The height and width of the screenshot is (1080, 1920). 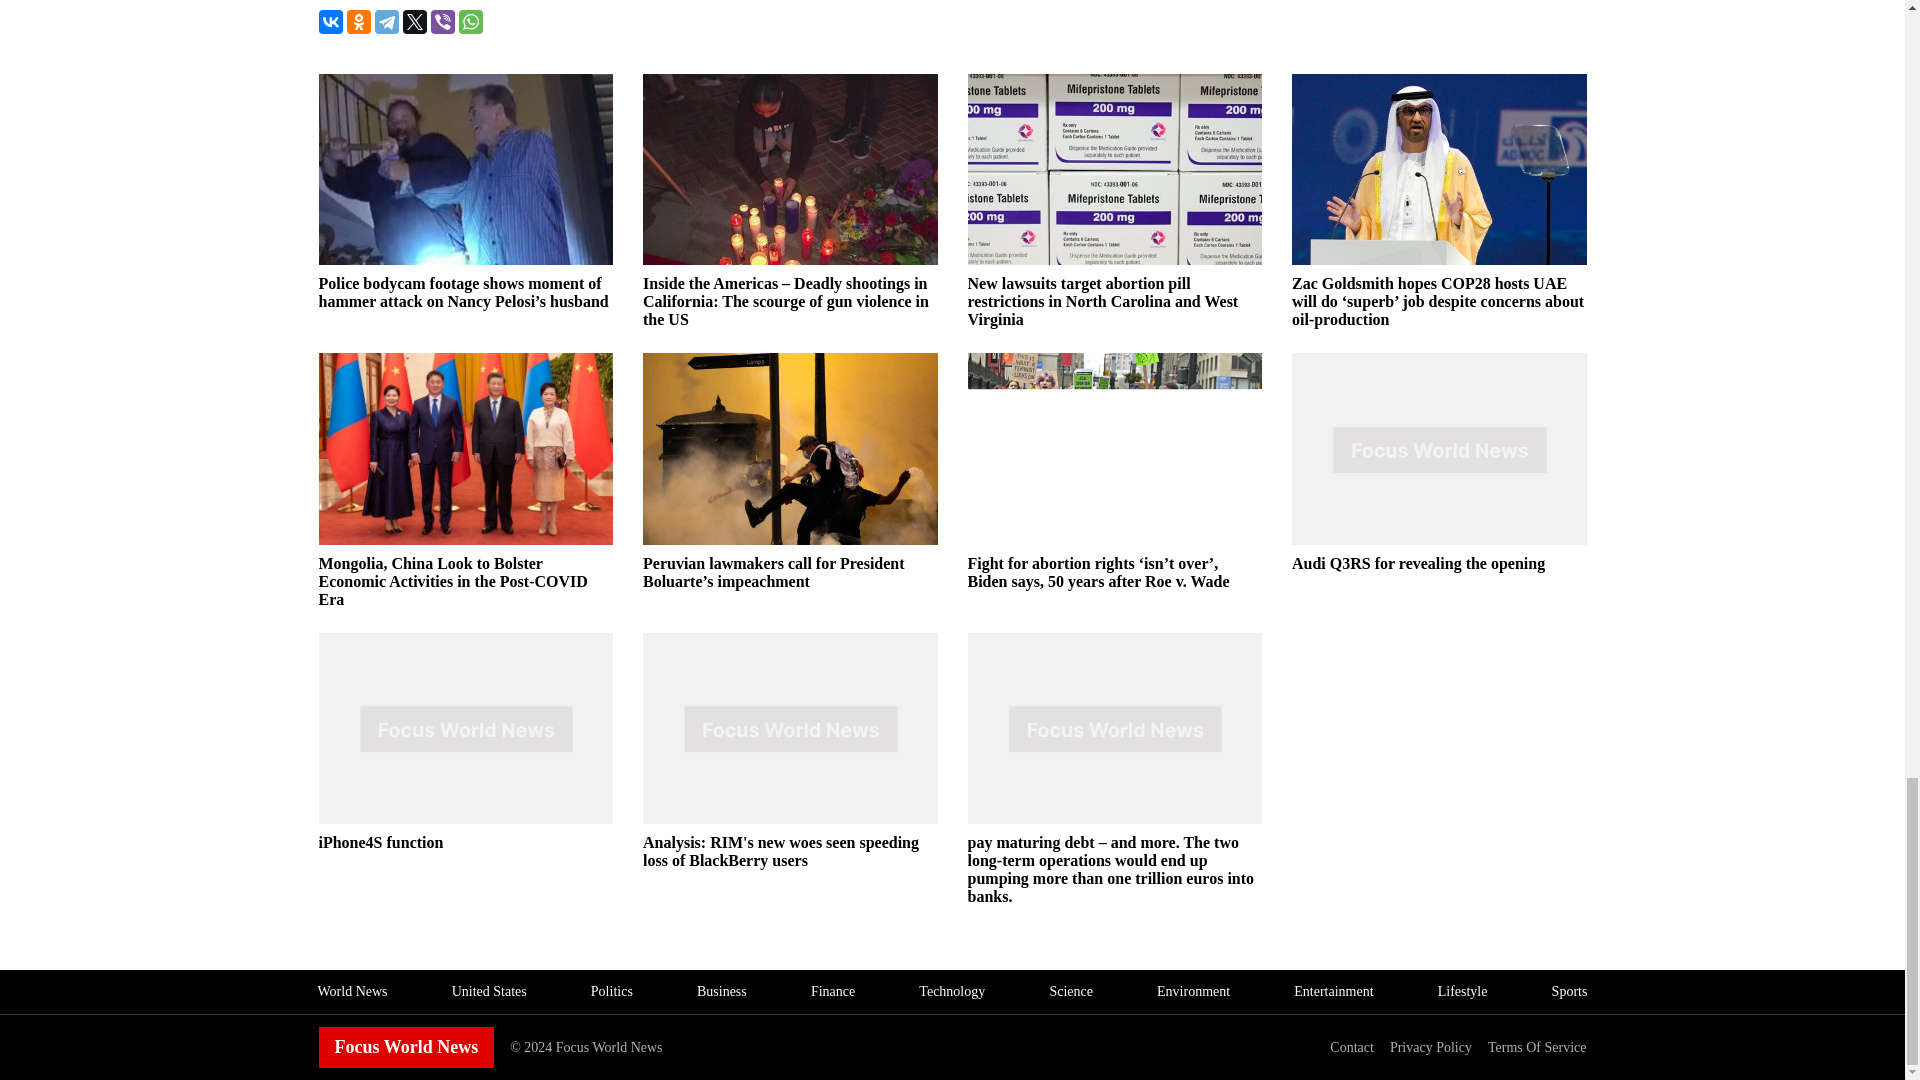 What do you see at coordinates (386, 21) in the screenshot?
I see `Telegram` at bounding box center [386, 21].